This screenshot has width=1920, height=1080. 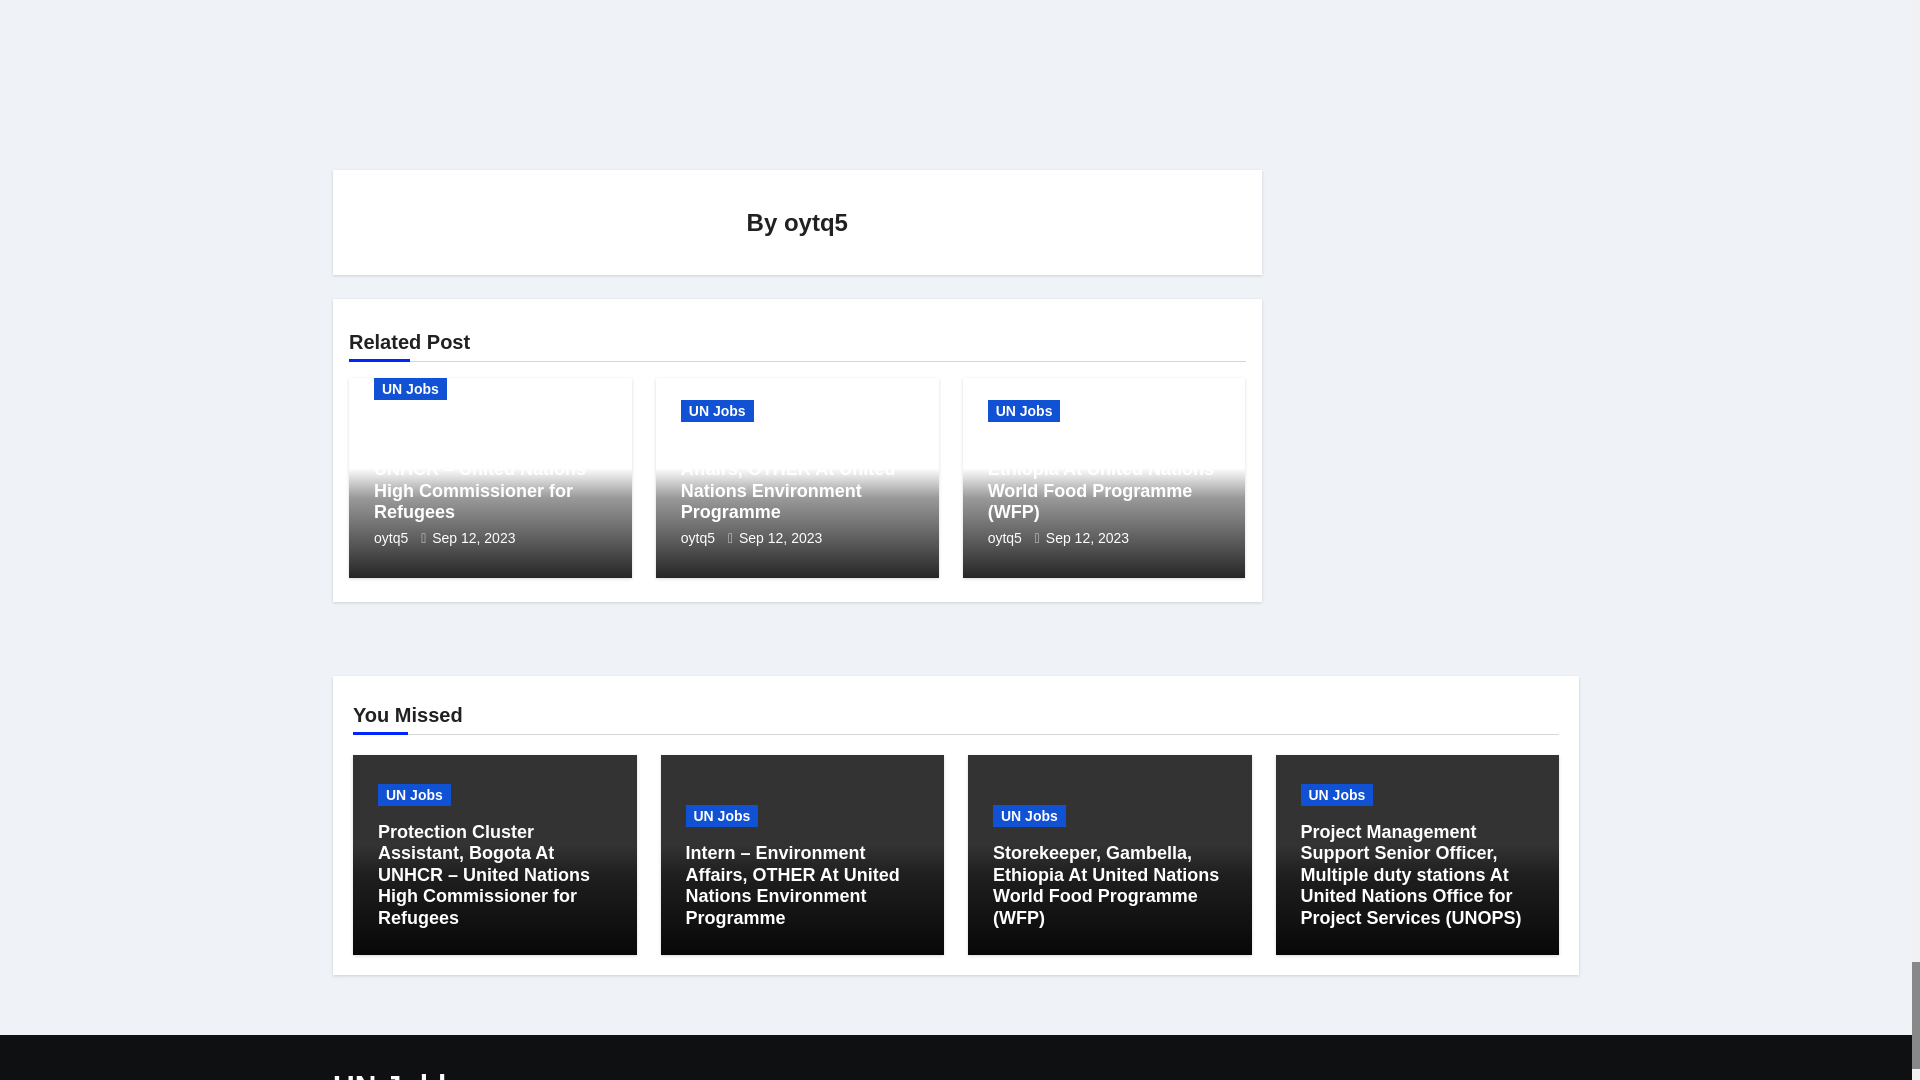 I want to click on UN Jobs, so click(x=410, y=388).